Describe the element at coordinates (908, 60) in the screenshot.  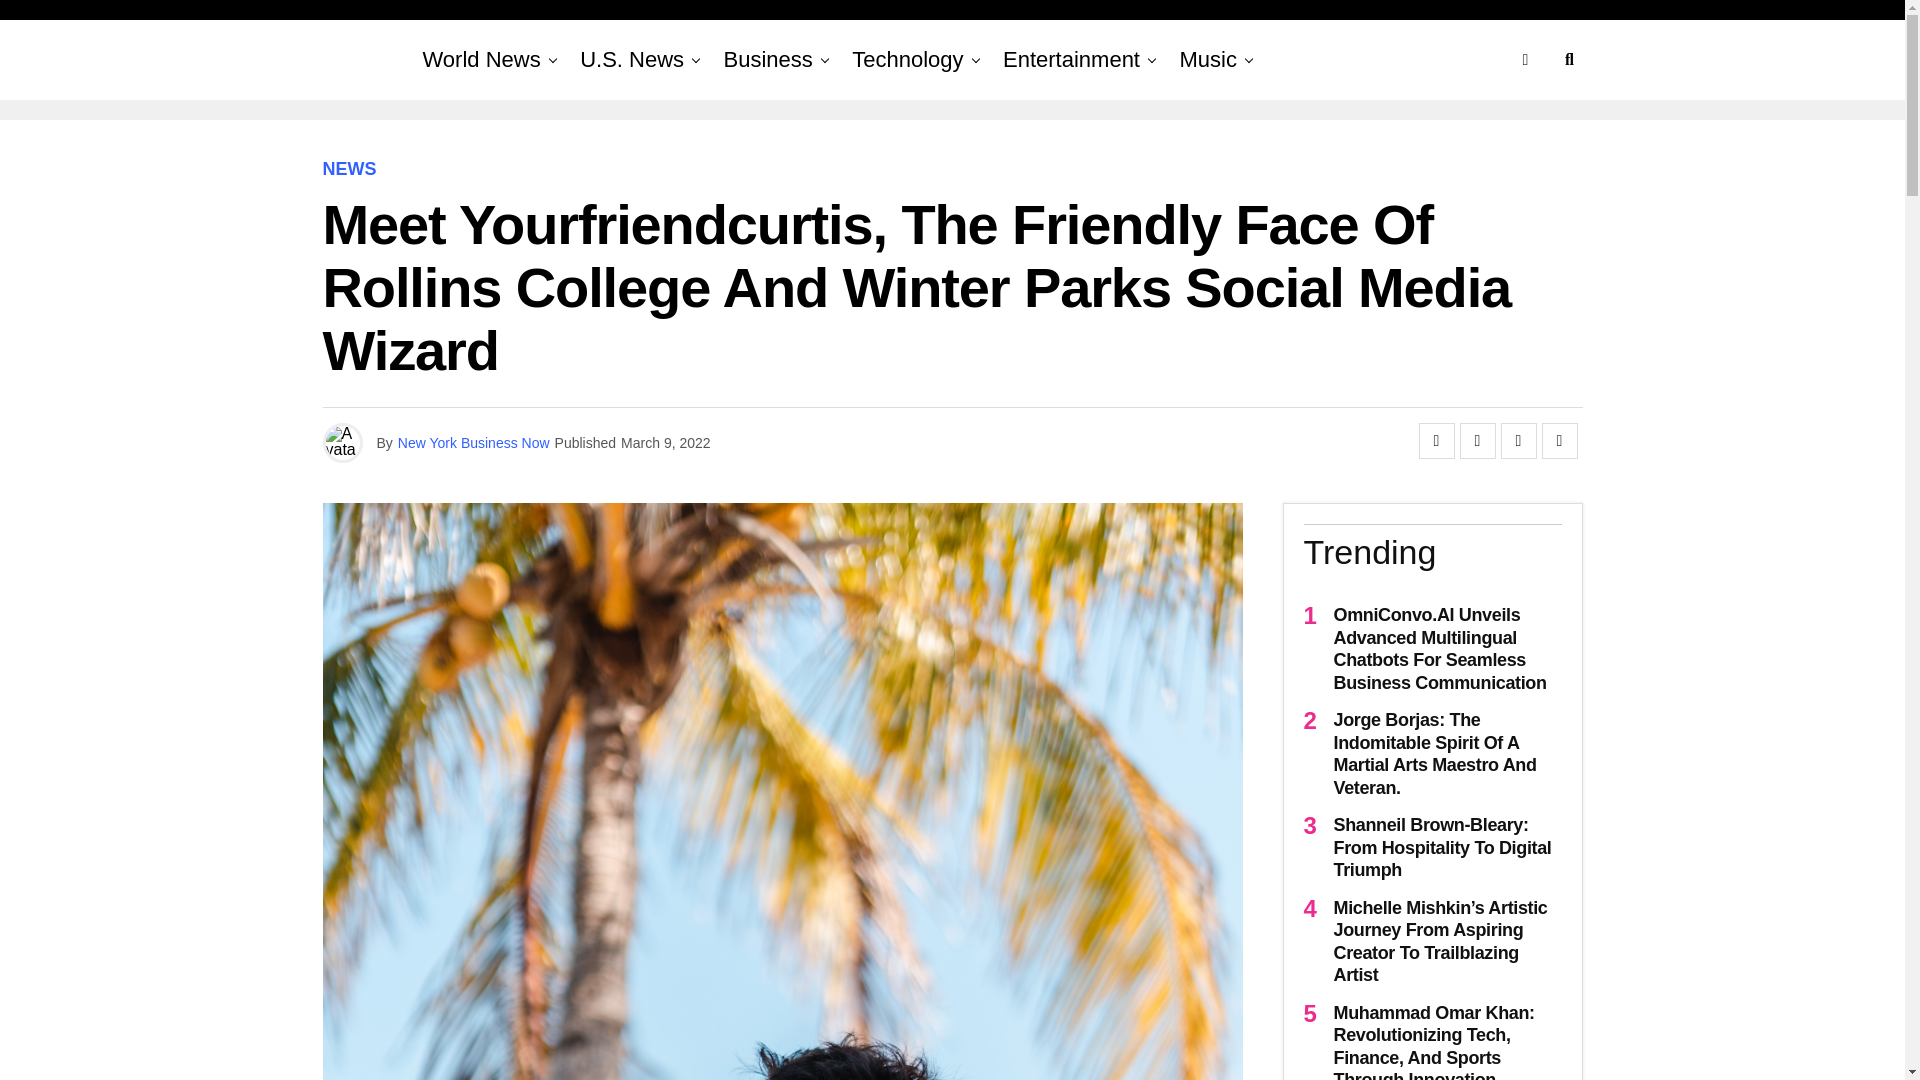
I see `Technology` at that location.